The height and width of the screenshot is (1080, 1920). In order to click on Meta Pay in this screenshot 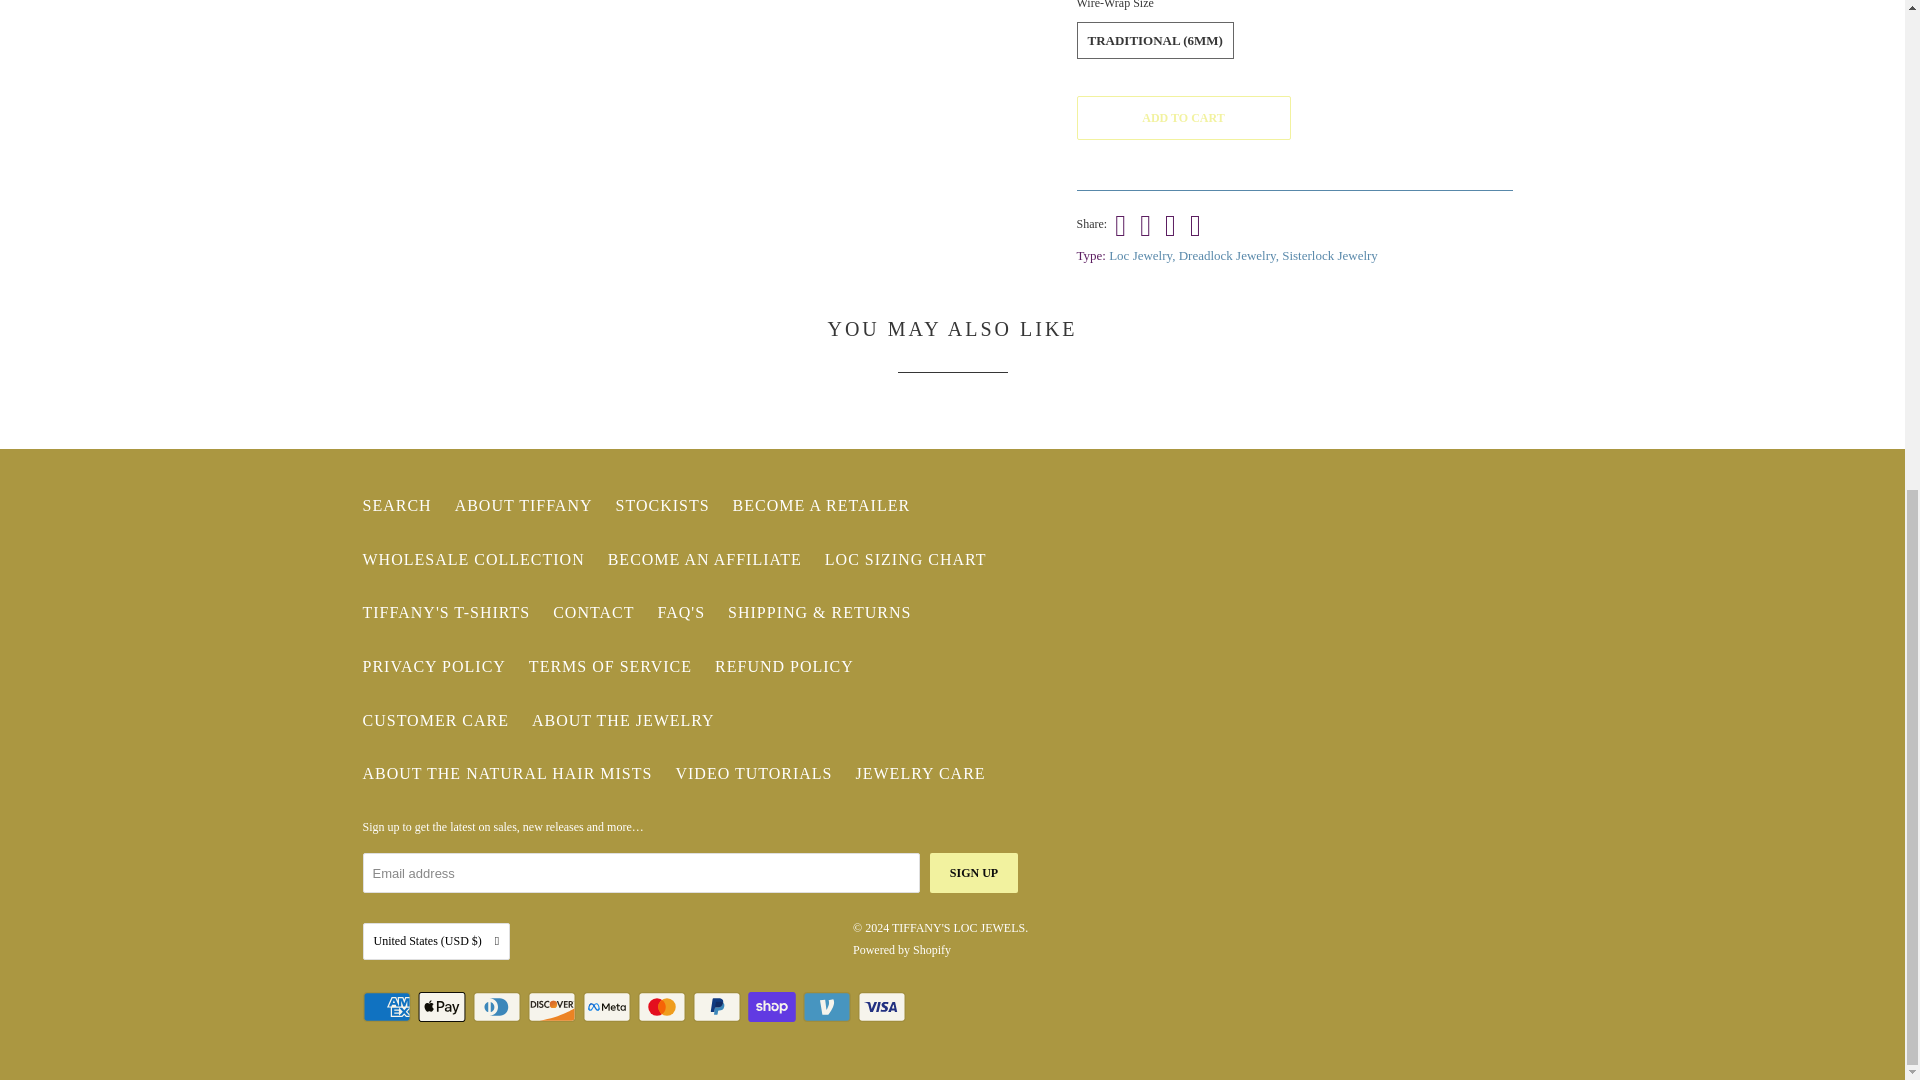, I will do `click(607, 1006)`.